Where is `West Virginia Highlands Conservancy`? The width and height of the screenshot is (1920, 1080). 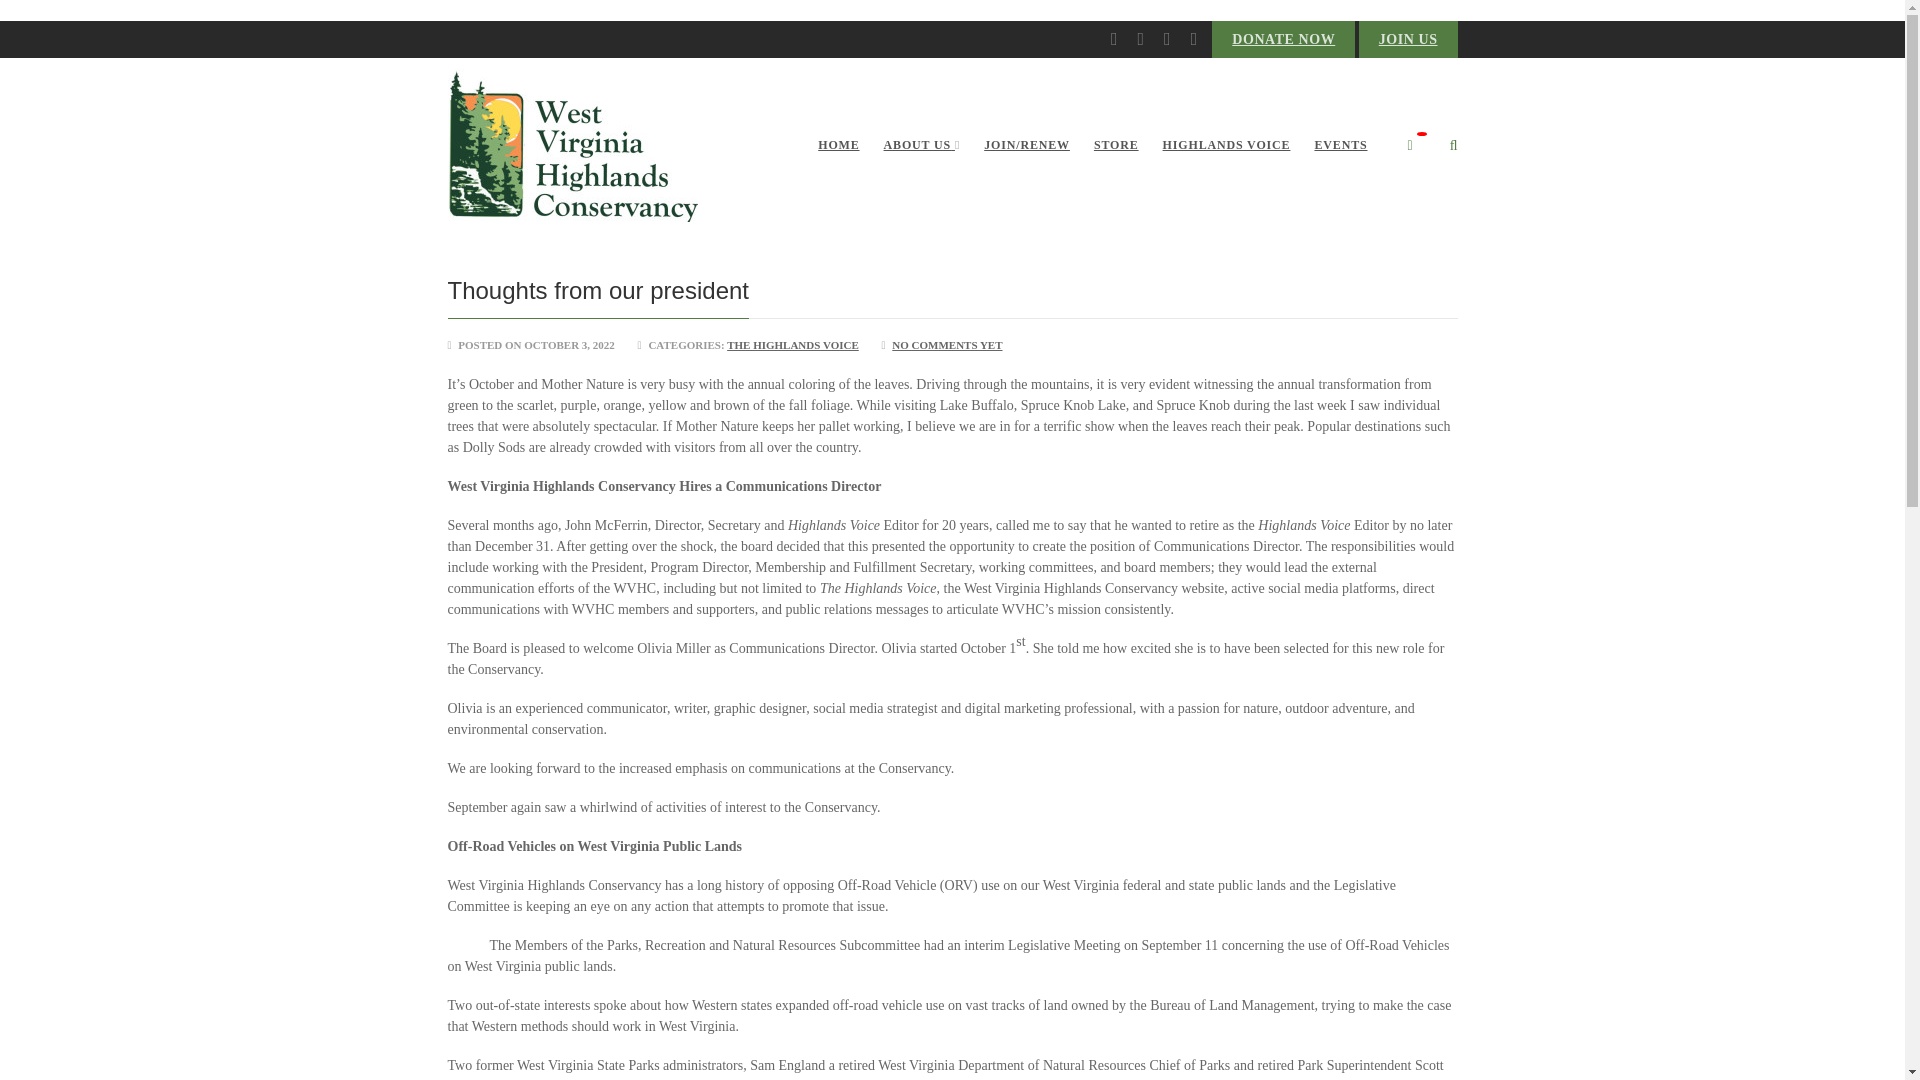
West Virginia Highlands Conservancy is located at coordinates (572, 146).